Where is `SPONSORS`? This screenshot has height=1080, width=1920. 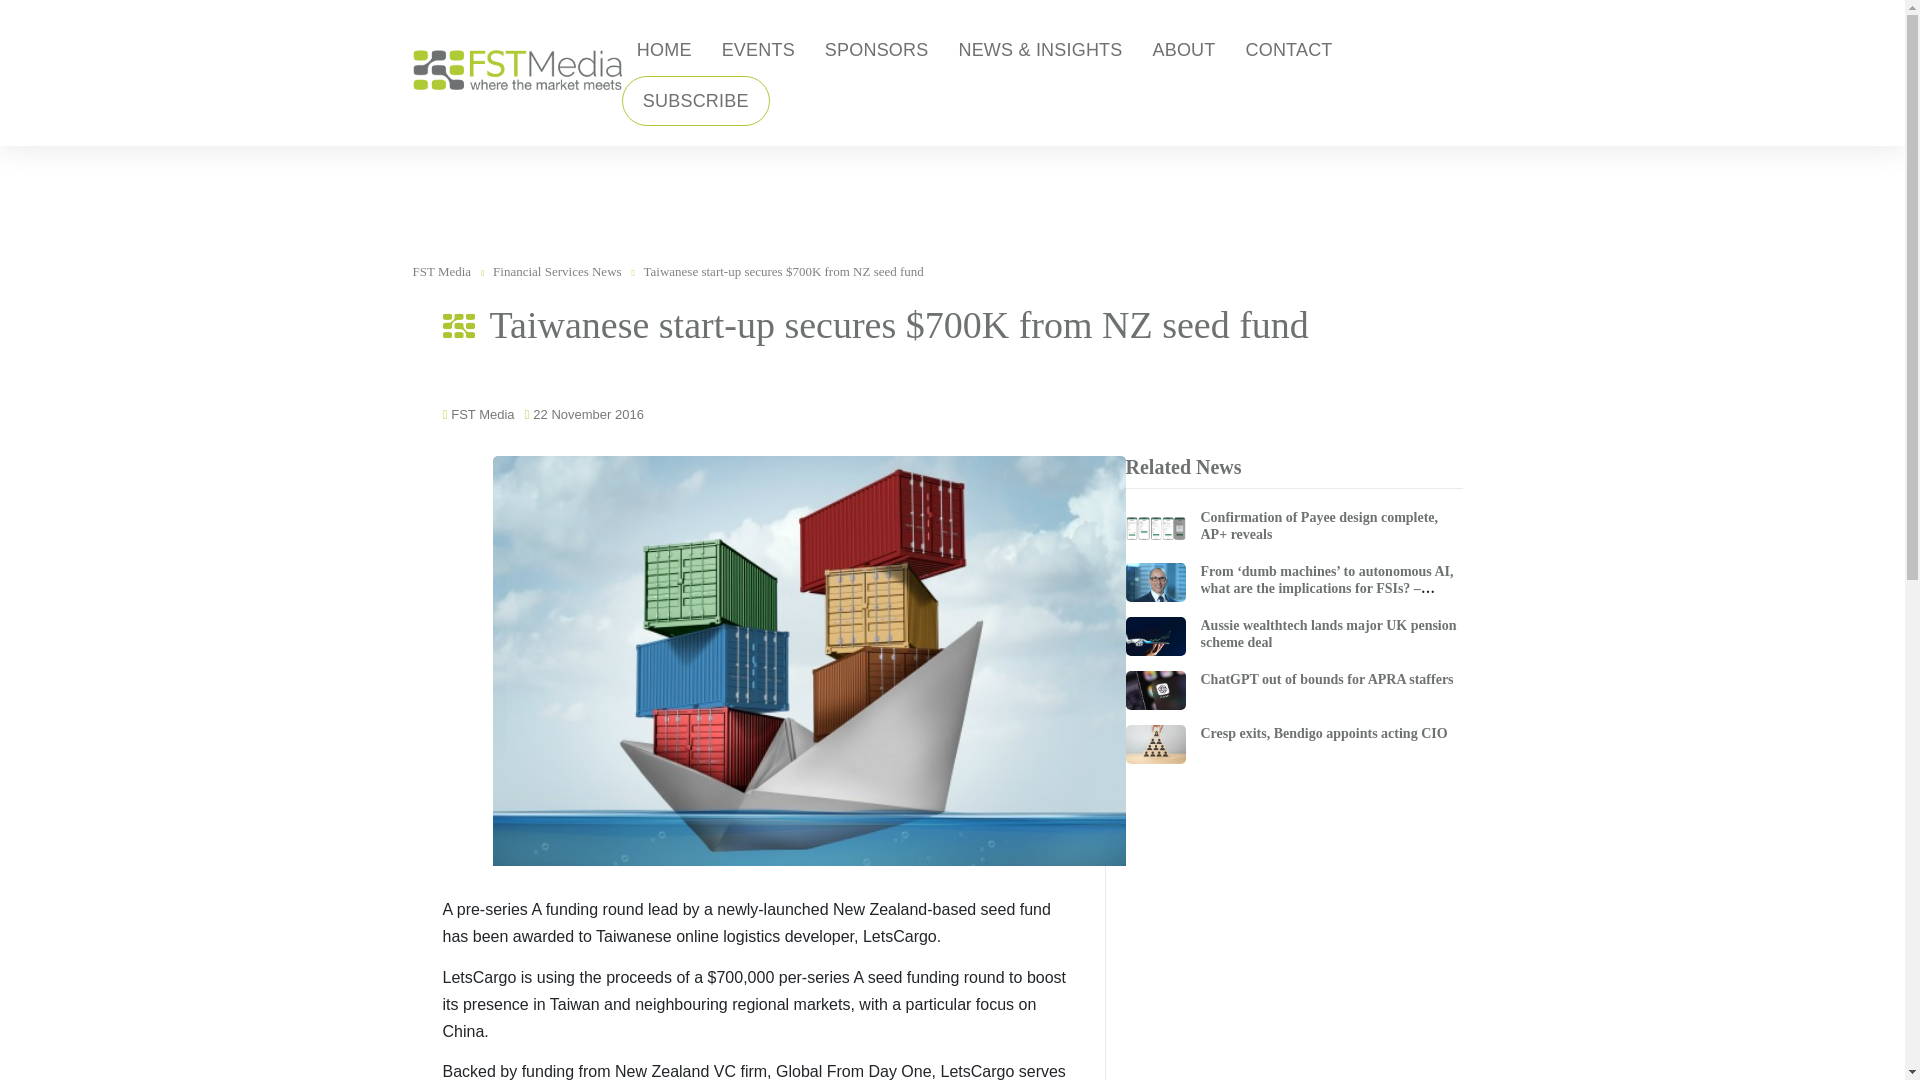
SPONSORS is located at coordinates (877, 50).